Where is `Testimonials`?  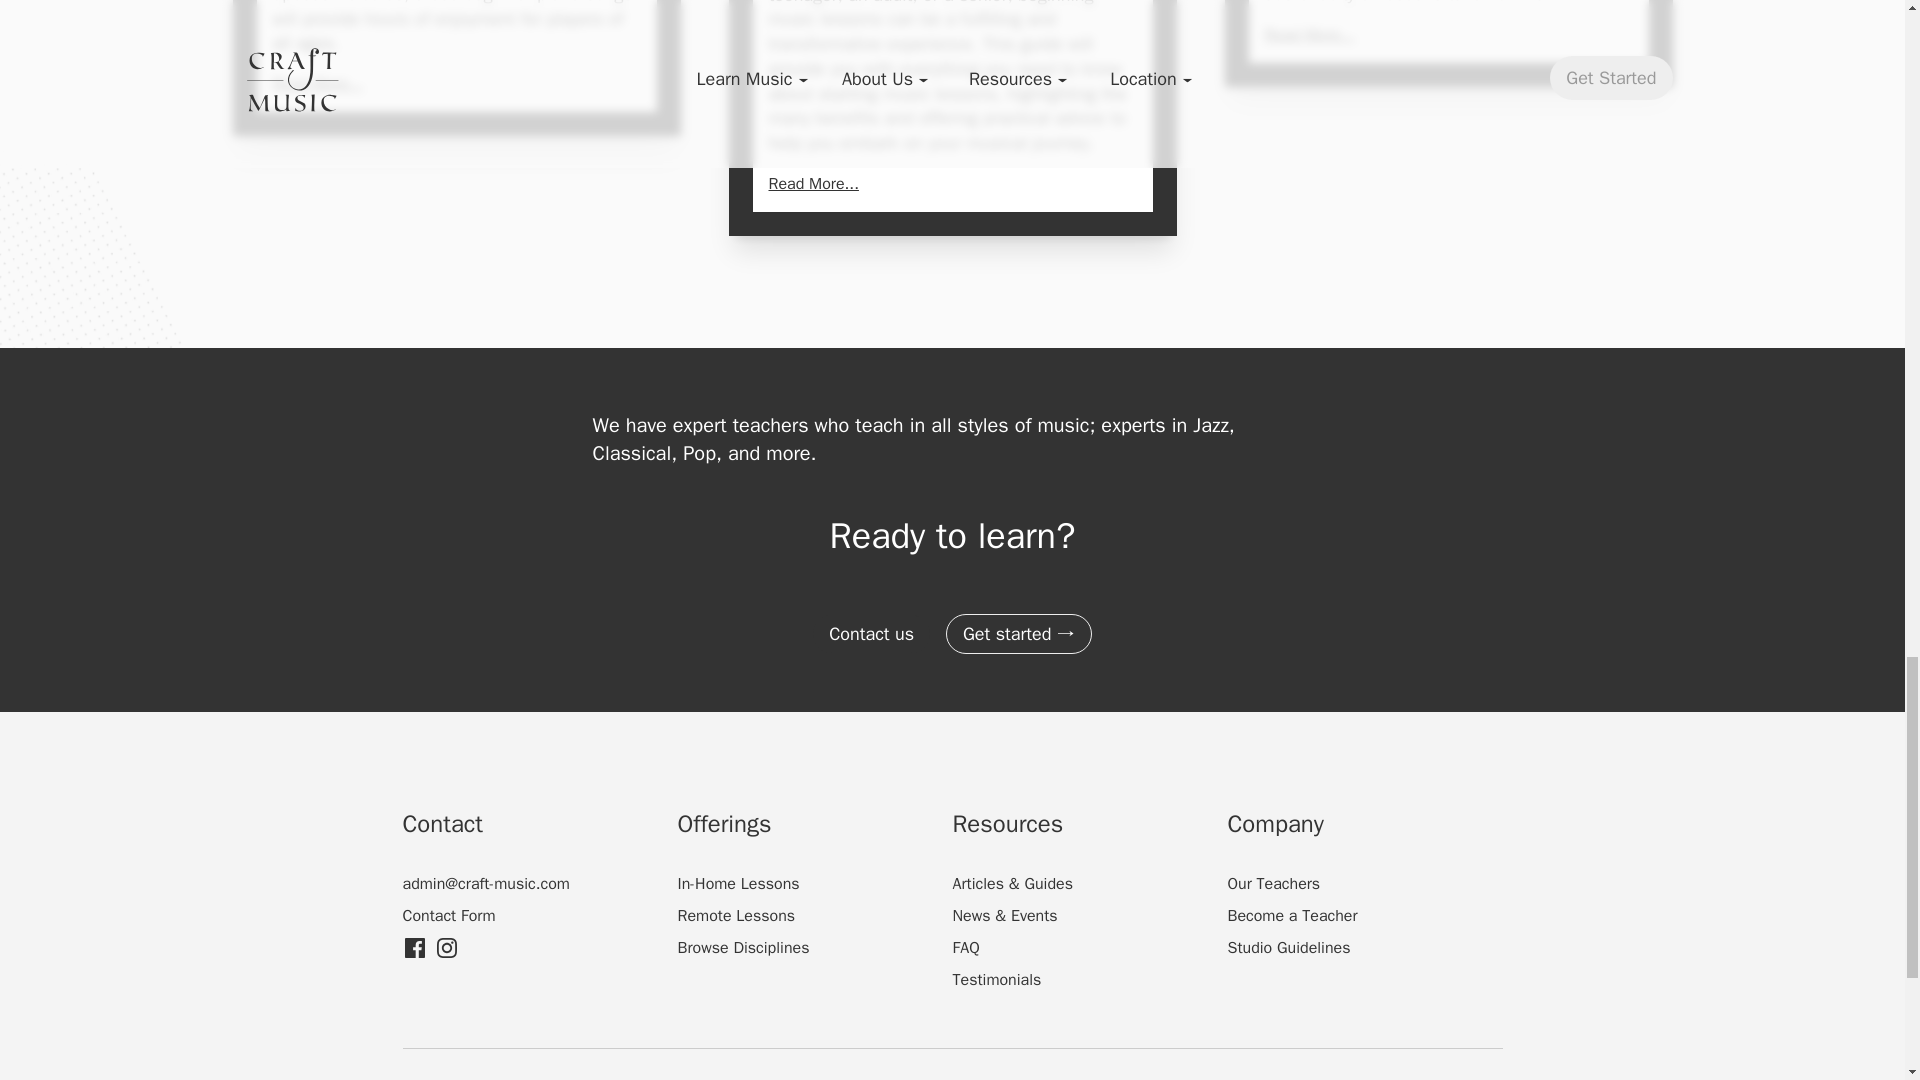 Testimonials is located at coordinates (996, 980).